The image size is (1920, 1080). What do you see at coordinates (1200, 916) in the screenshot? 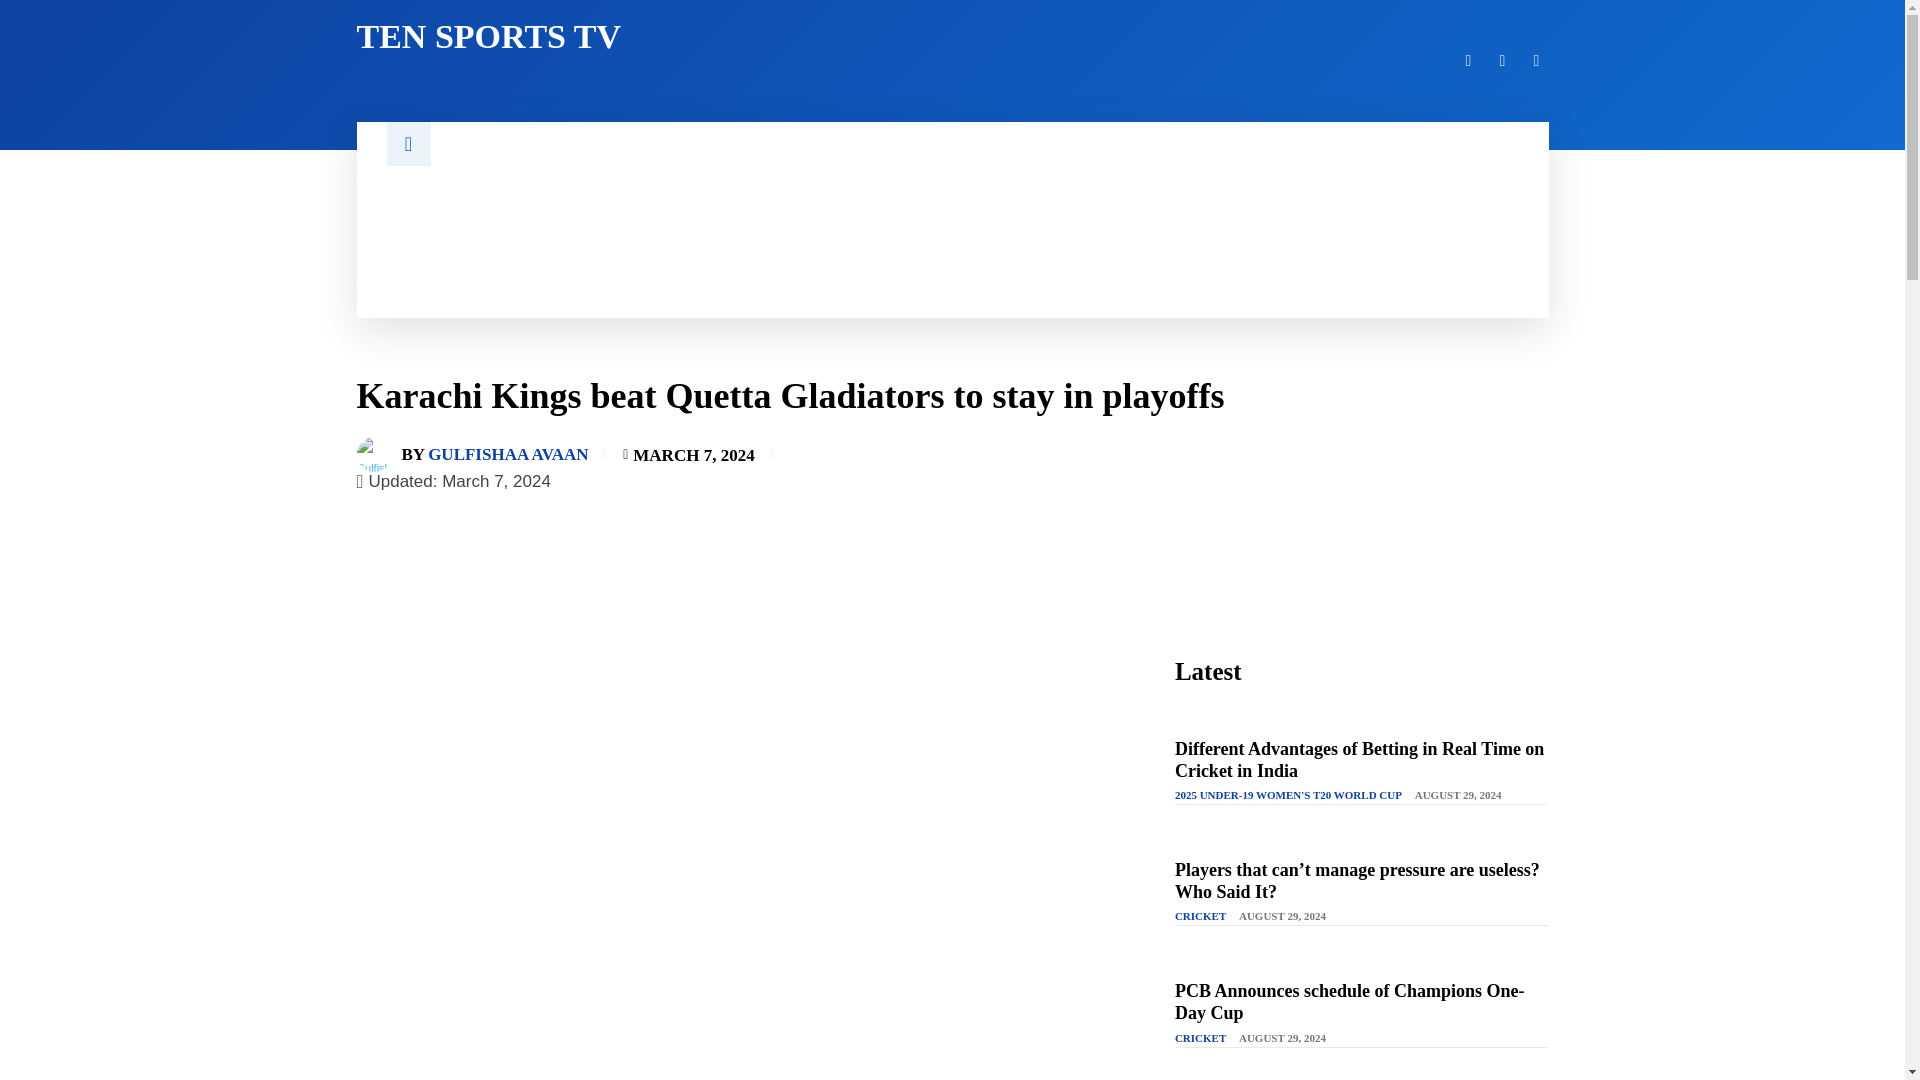
I see `CRICKET` at bounding box center [1200, 916].